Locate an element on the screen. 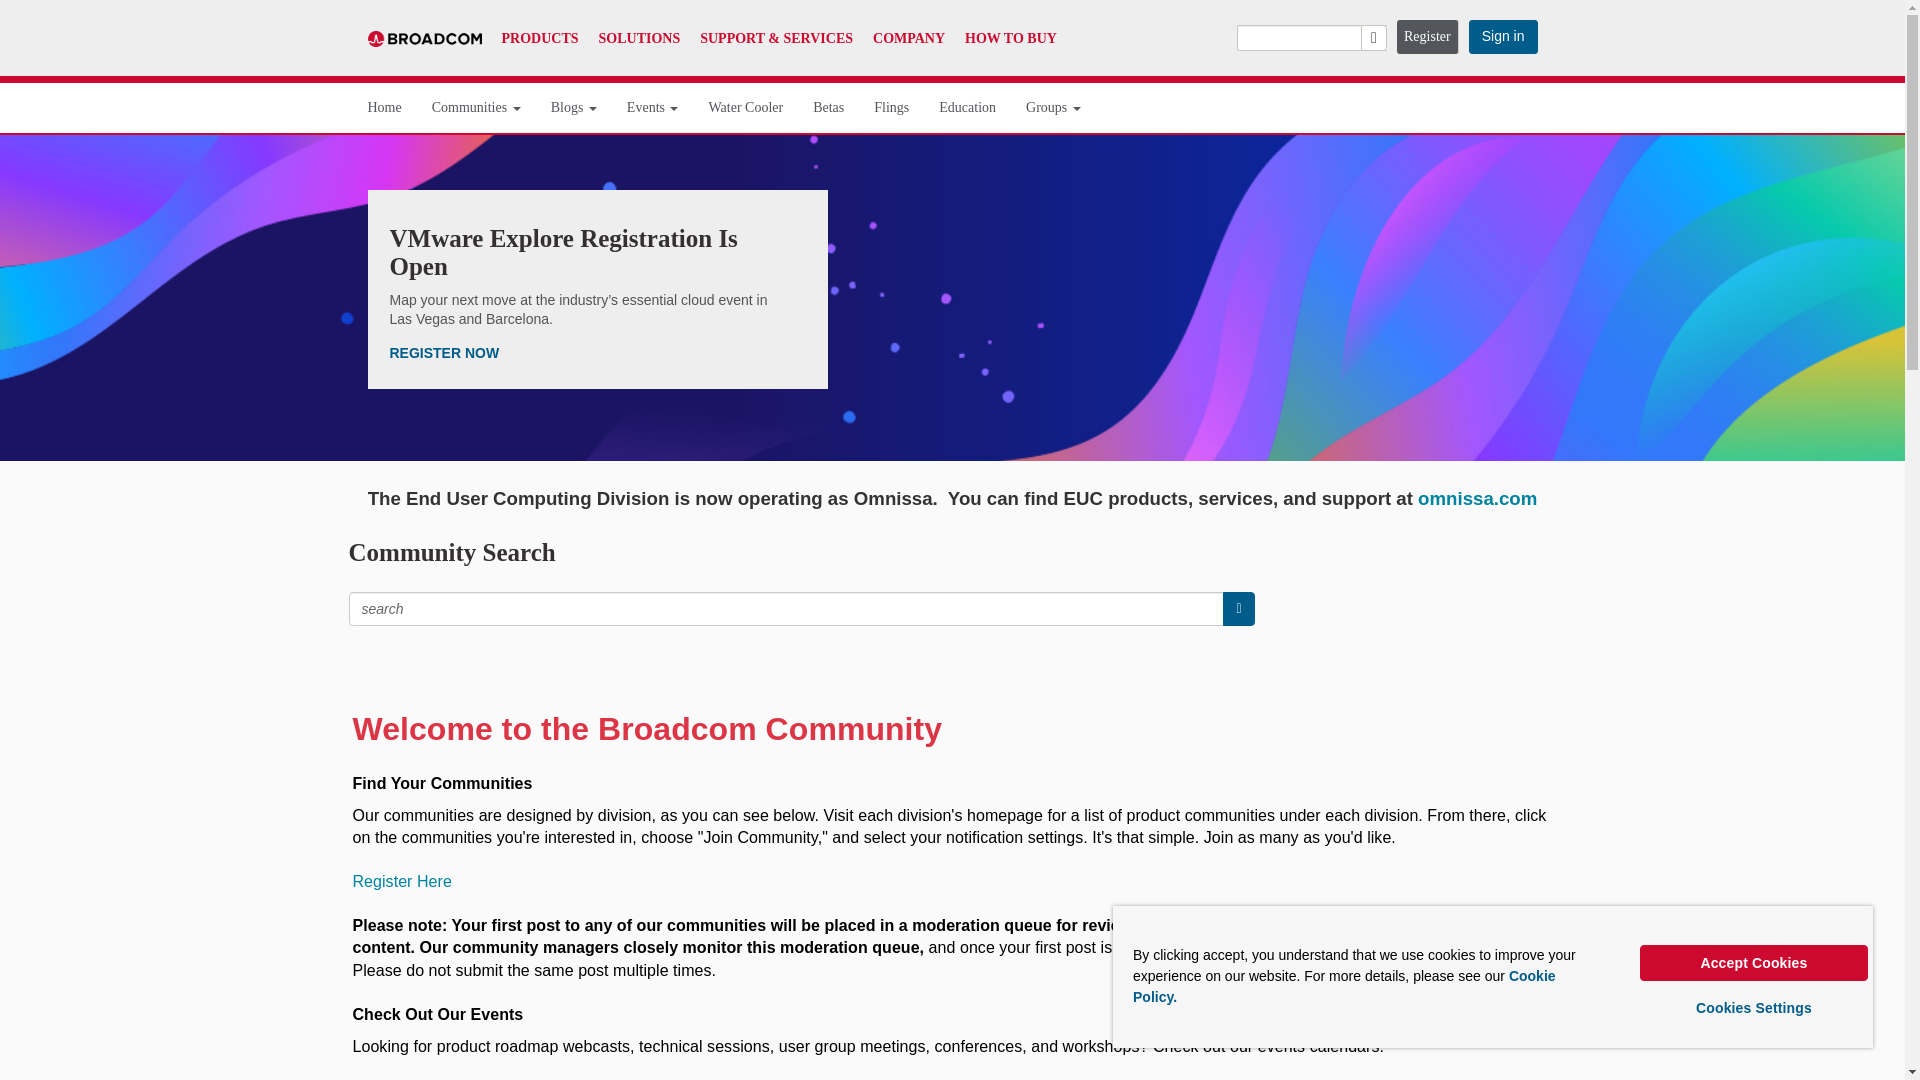 This screenshot has width=1920, height=1080. Water Cooler is located at coordinates (746, 108).